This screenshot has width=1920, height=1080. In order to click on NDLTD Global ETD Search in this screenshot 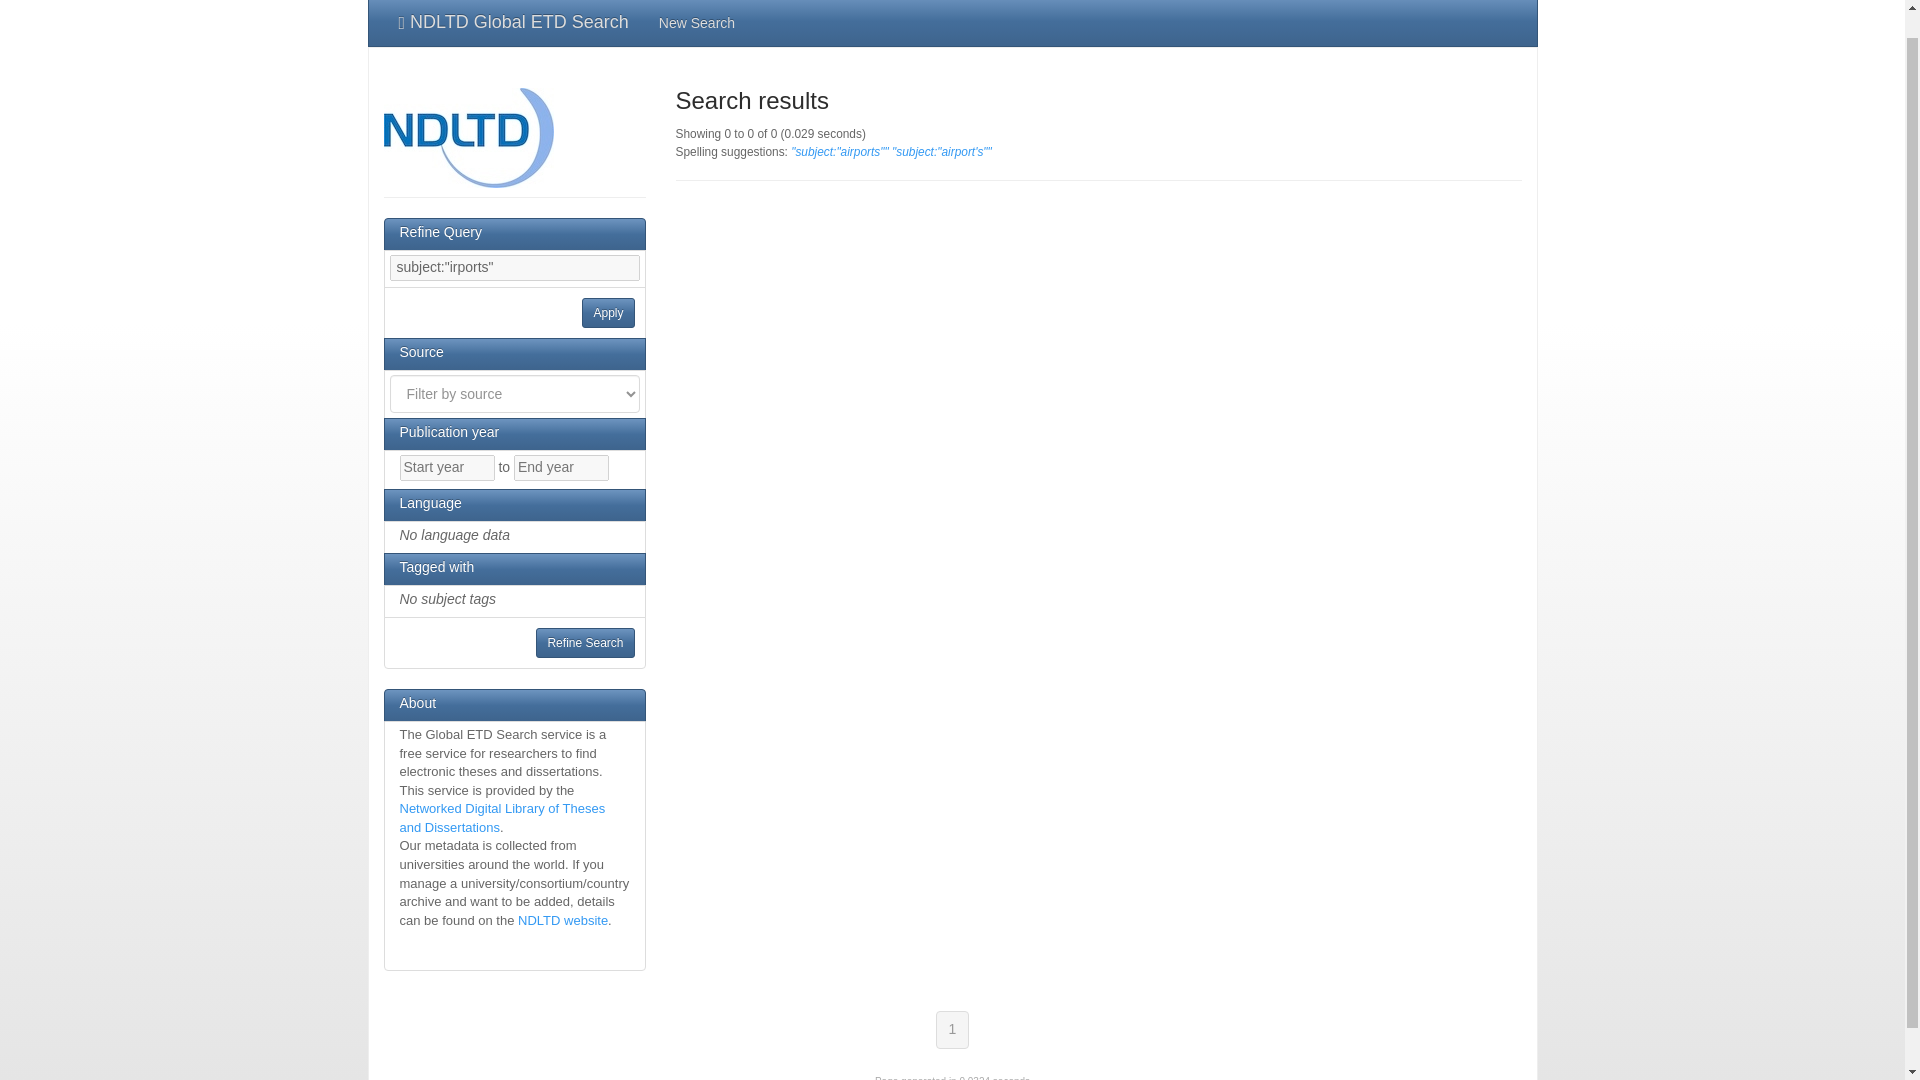, I will do `click(514, 23)`.